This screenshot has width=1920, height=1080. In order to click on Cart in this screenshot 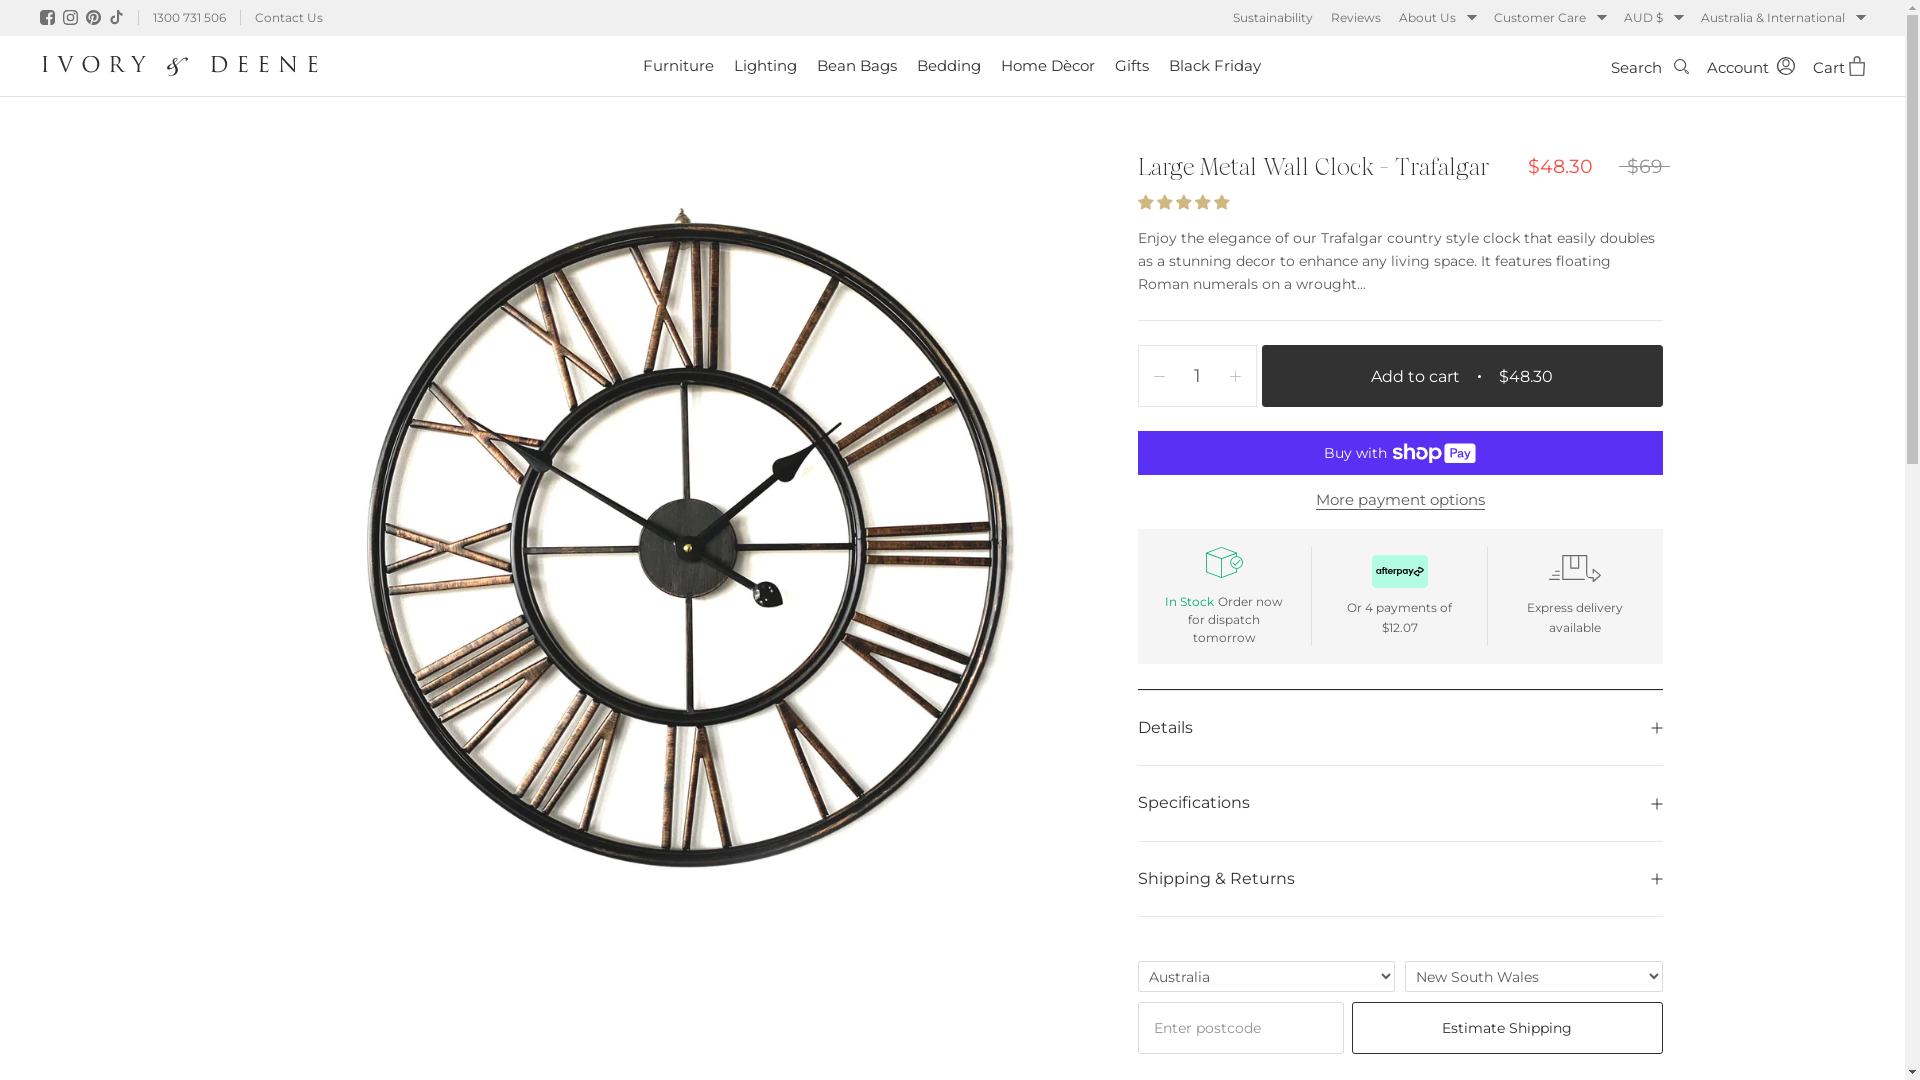, I will do `click(1839, 66)`.